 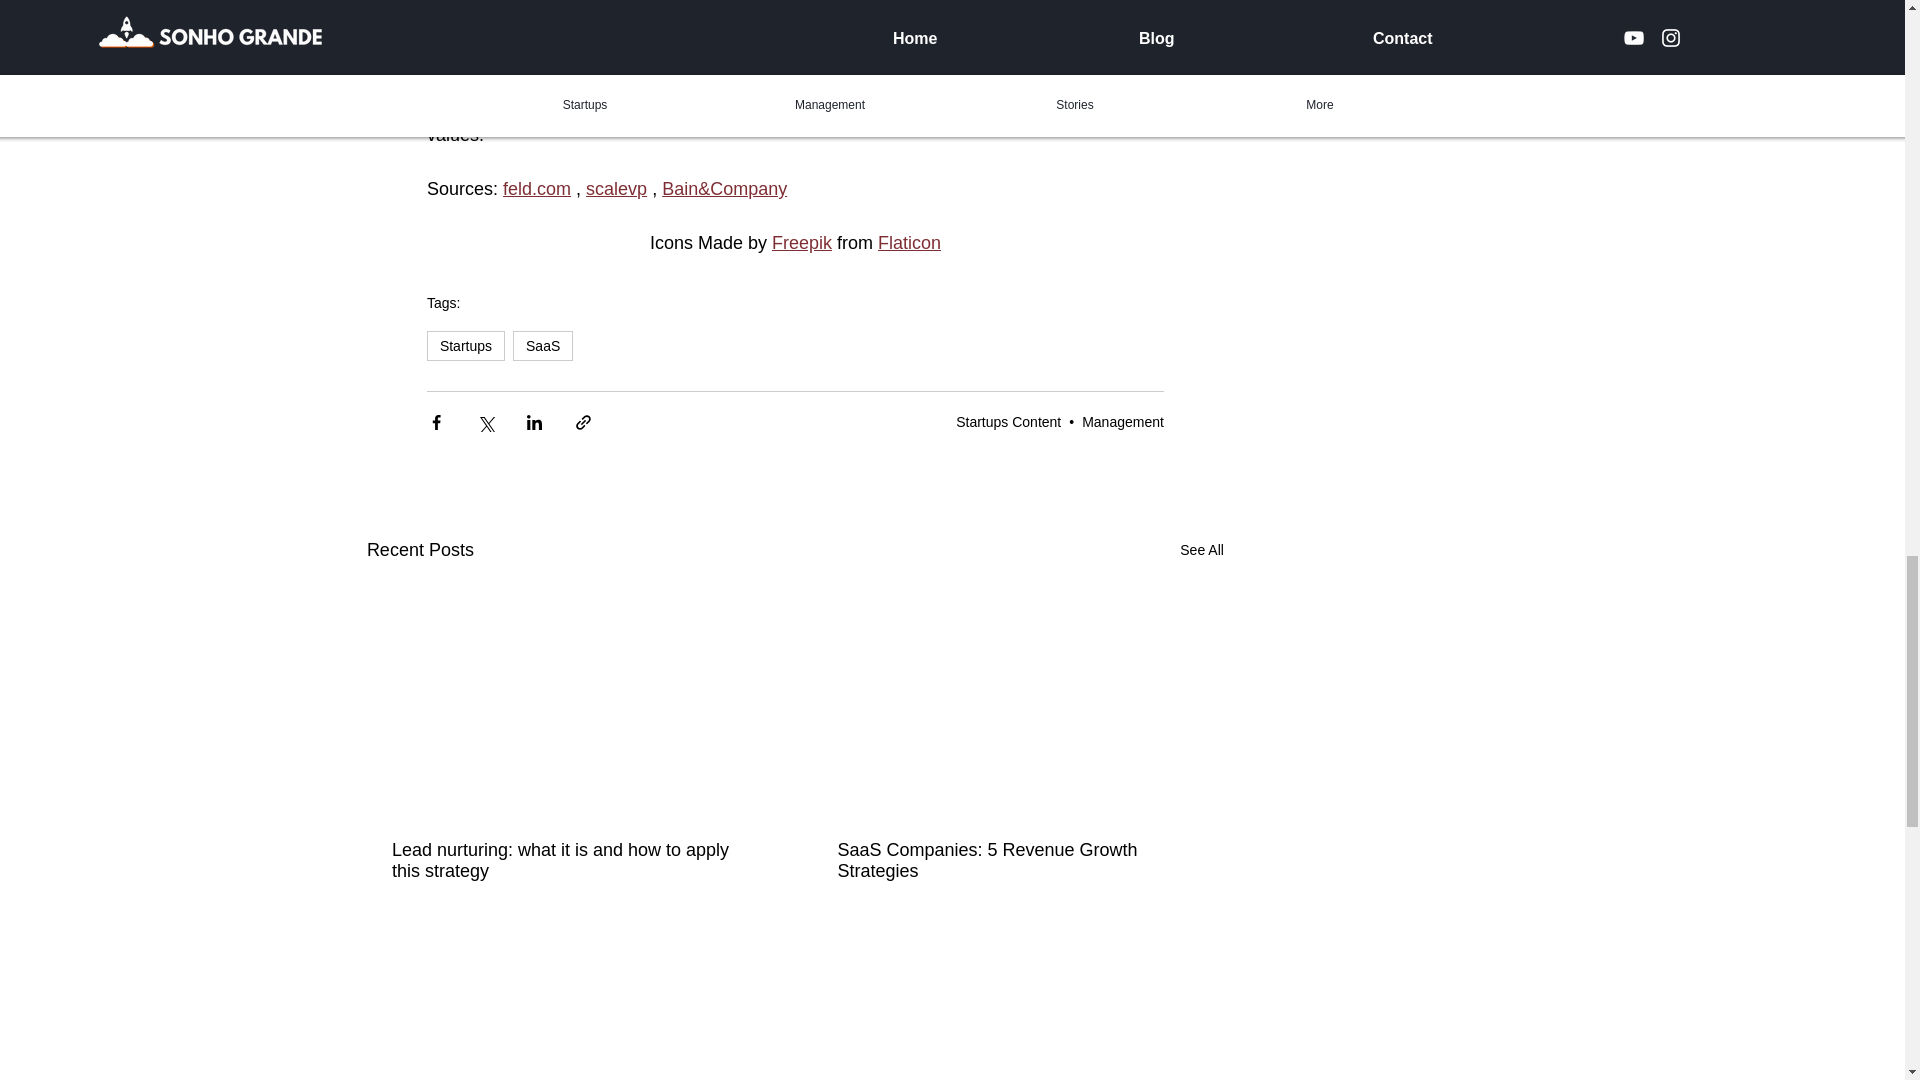 I want to click on feld.com, so click(x=536, y=188).